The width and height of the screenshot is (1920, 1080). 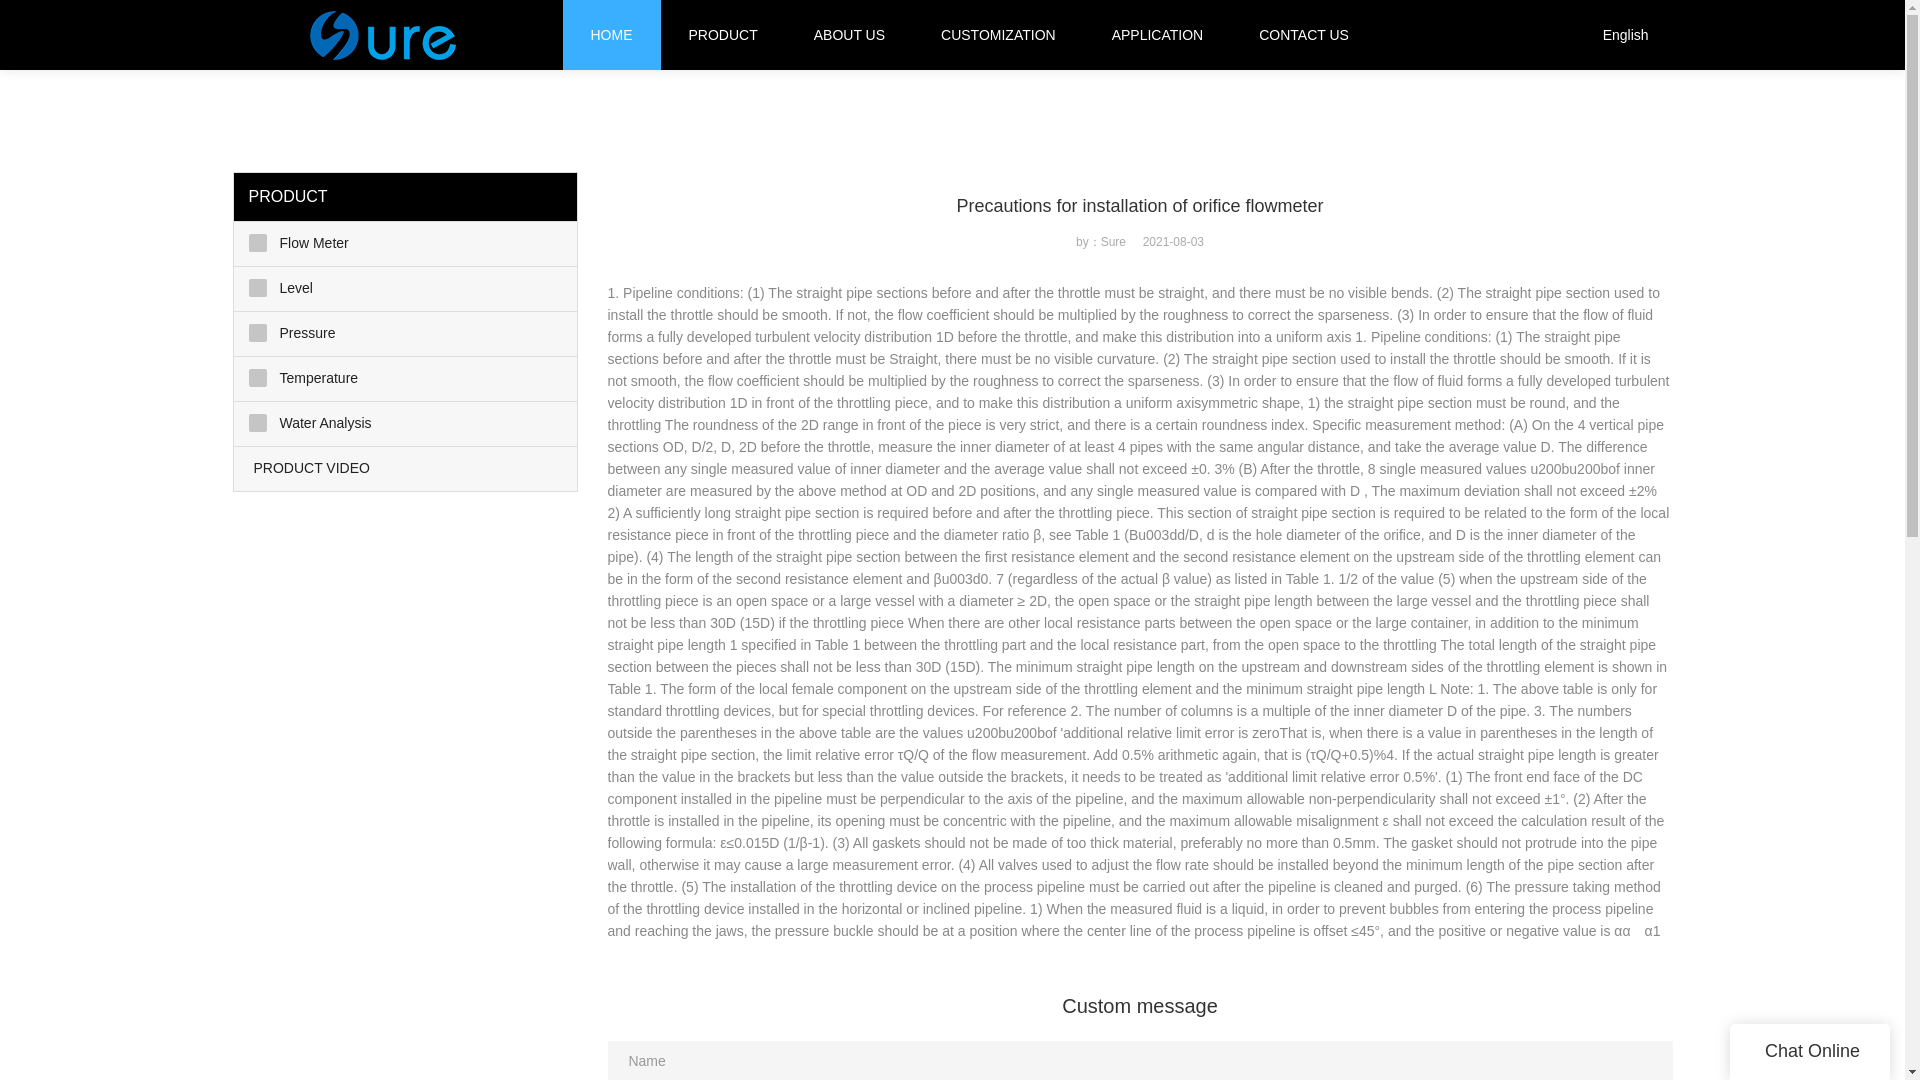 I want to click on CONTACT US, so click(x=1304, y=35).